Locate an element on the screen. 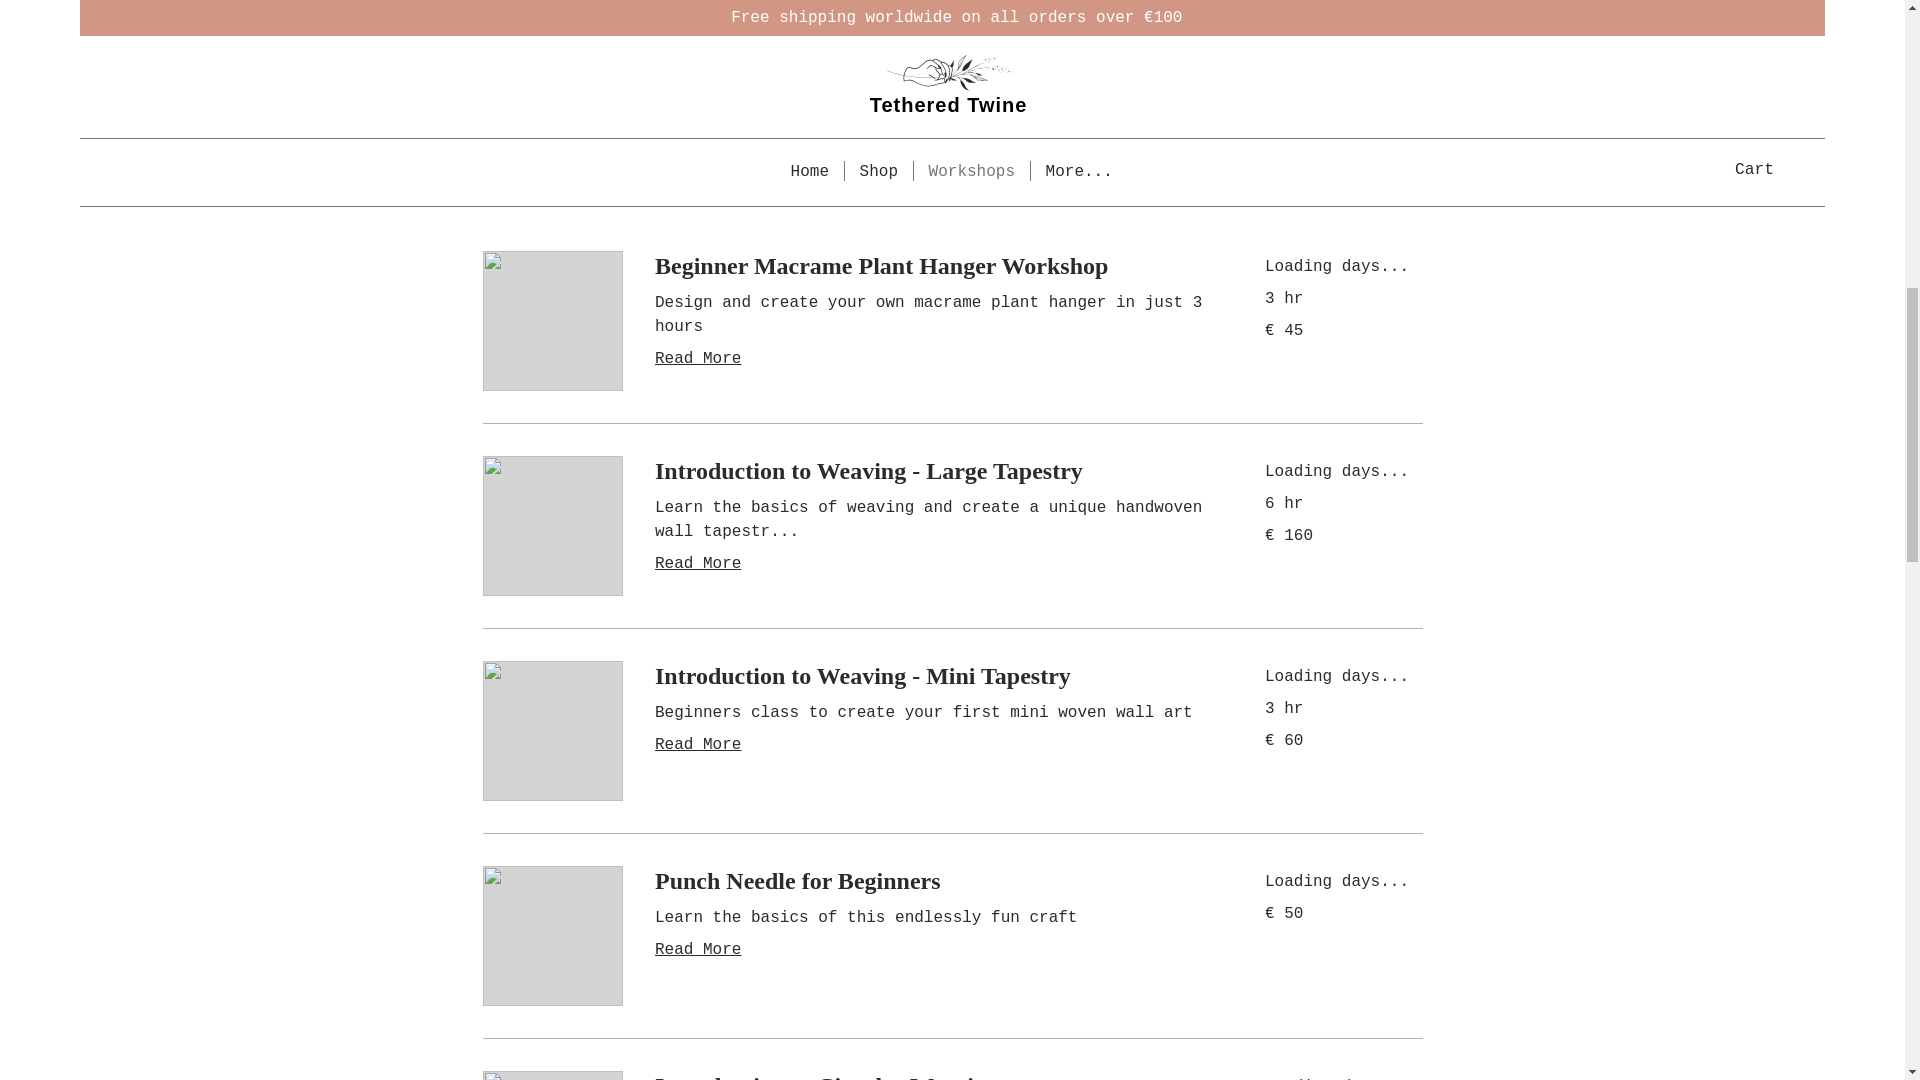  Read More is located at coordinates (934, 129).